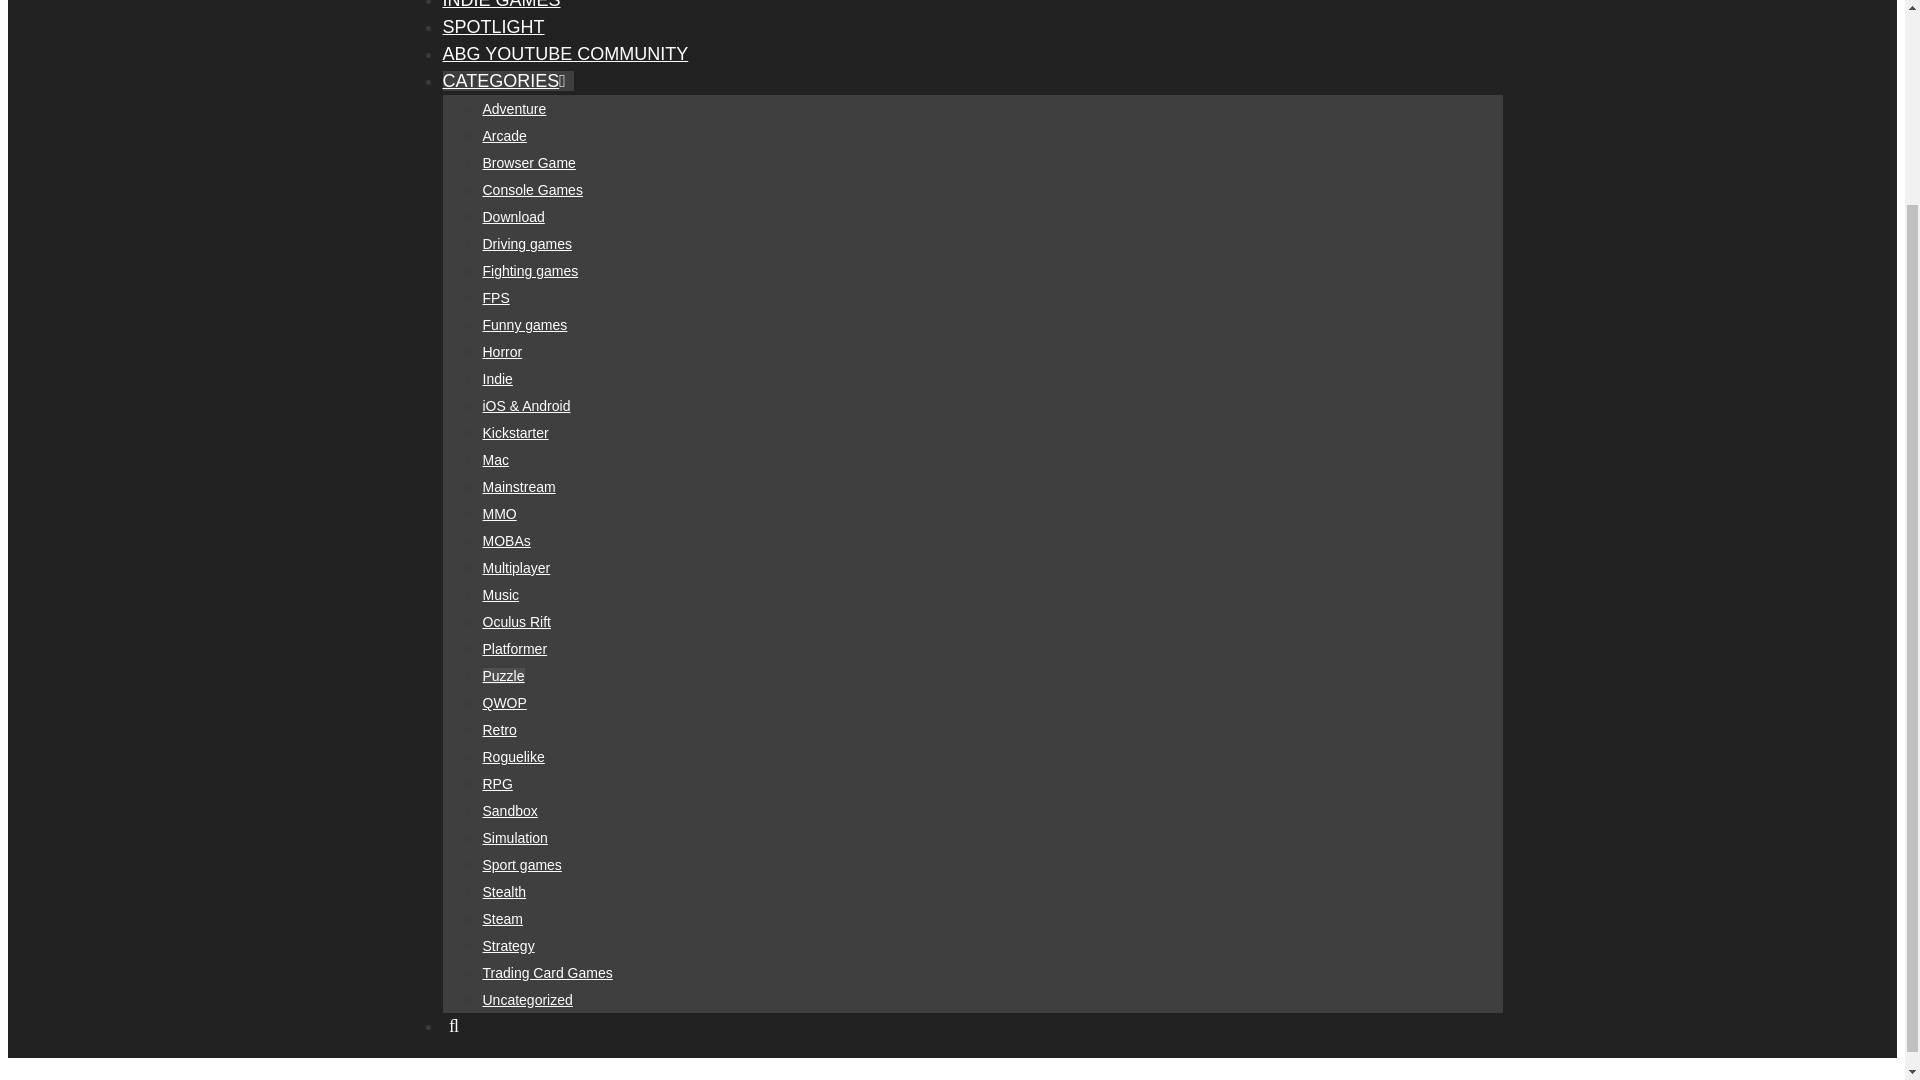  What do you see at coordinates (502, 676) in the screenshot?
I see `Puzzle` at bounding box center [502, 676].